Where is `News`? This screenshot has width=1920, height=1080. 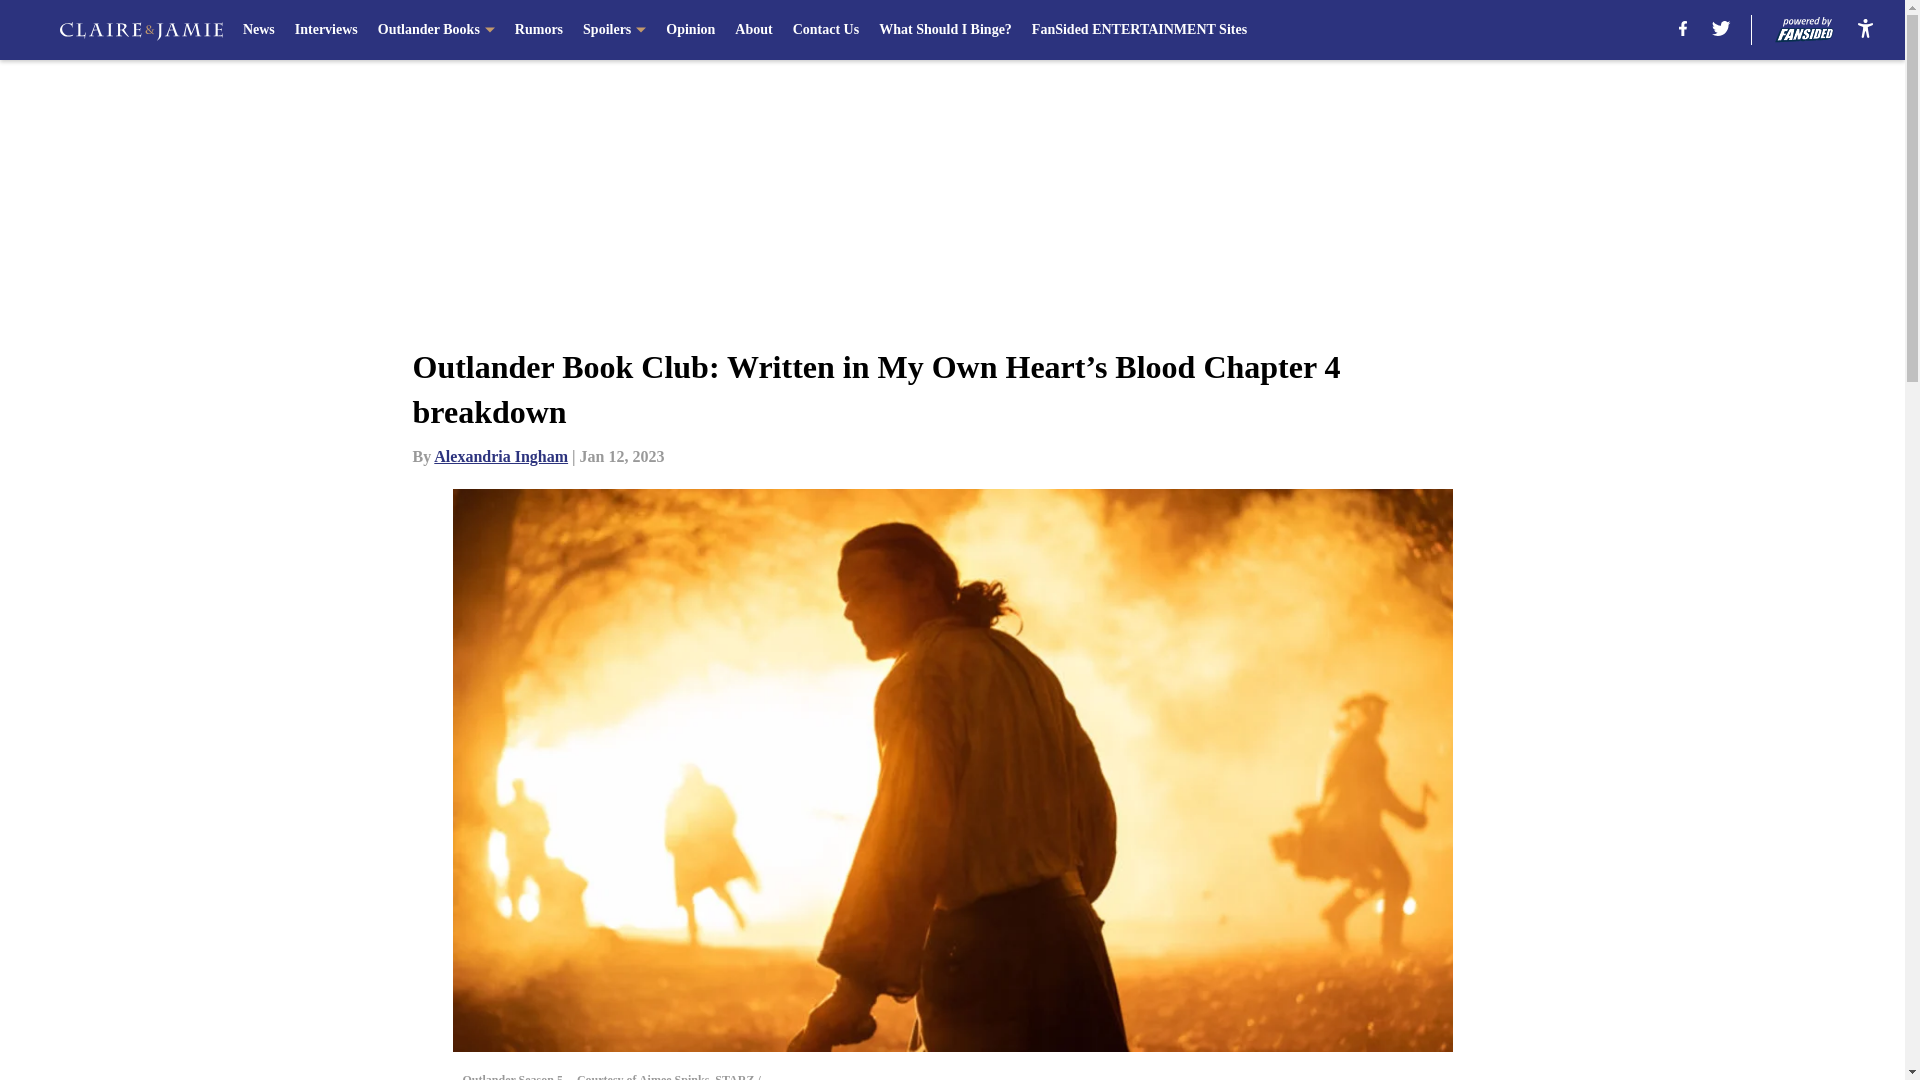 News is located at coordinates (258, 30).